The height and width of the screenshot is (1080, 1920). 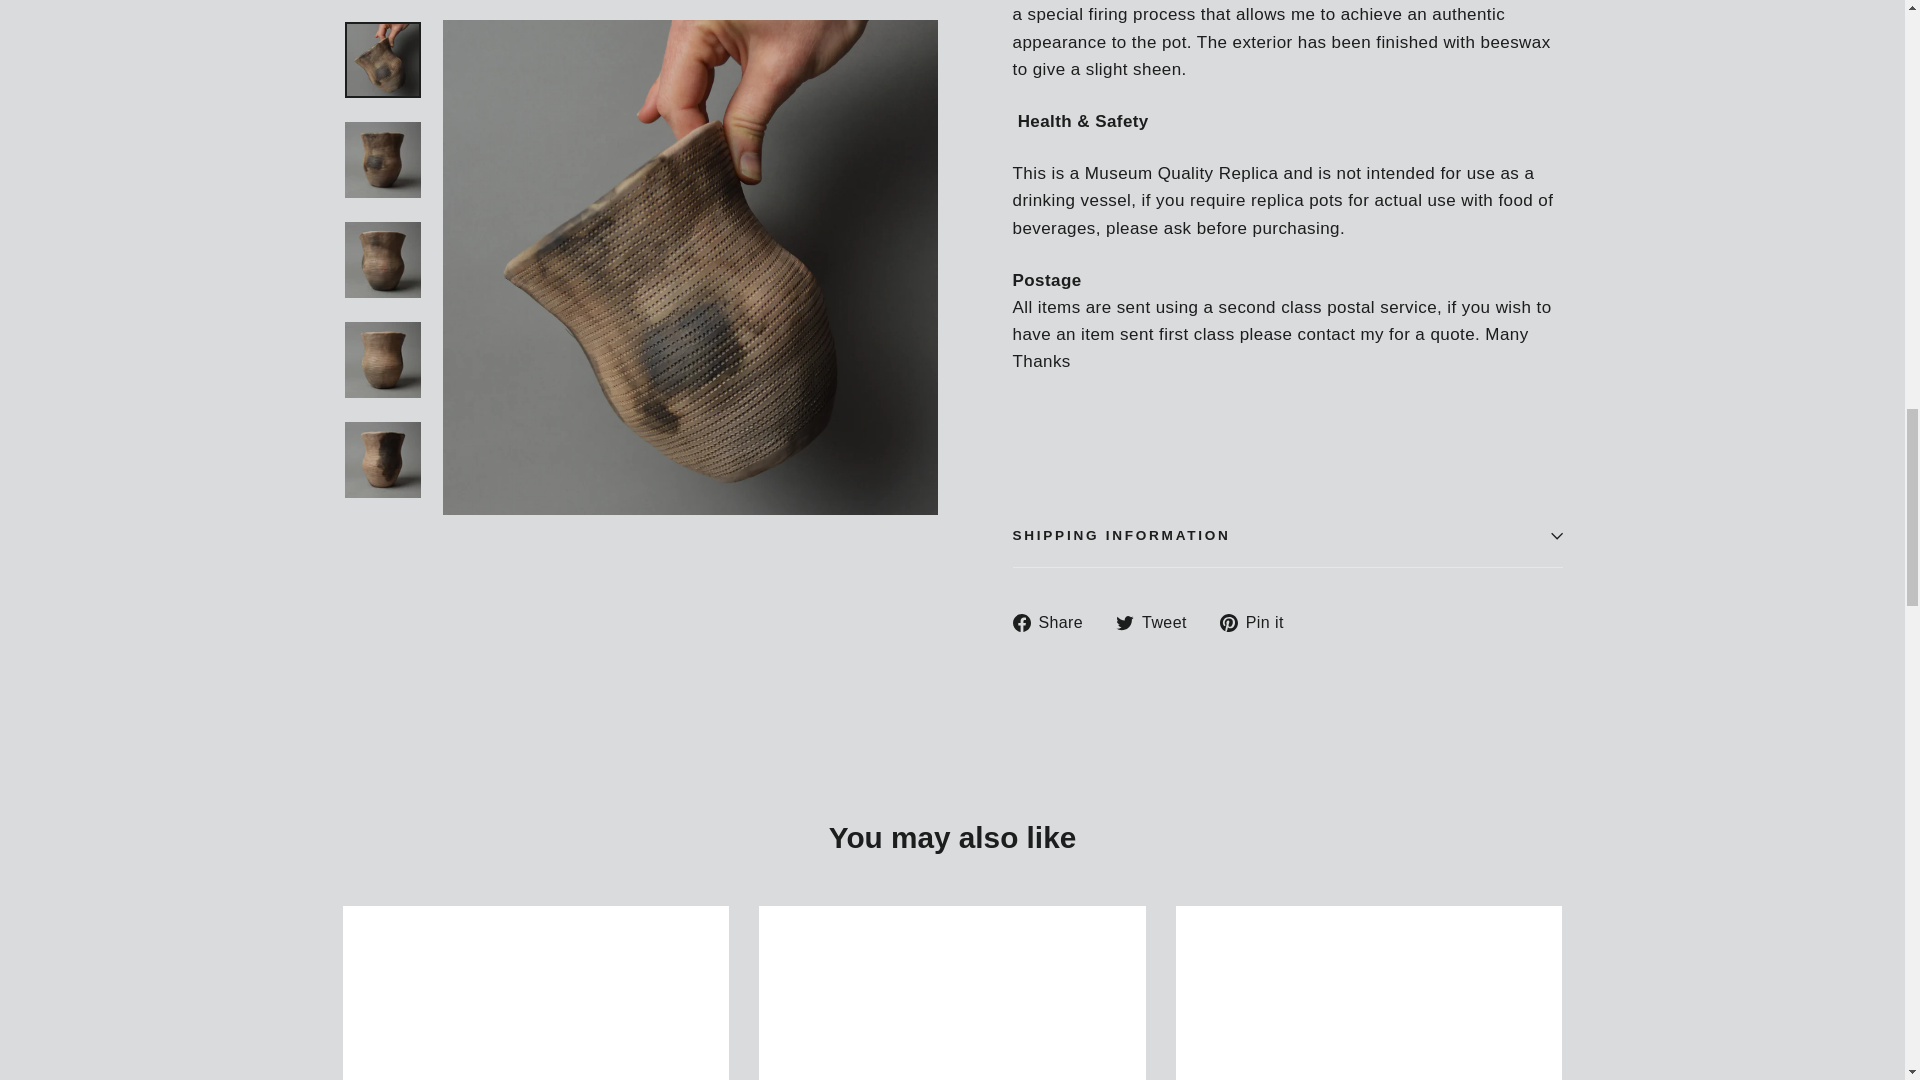 What do you see at coordinates (1054, 622) in the screenshot?
I see `Share on Facebook` at bounding box center [1054, 622].